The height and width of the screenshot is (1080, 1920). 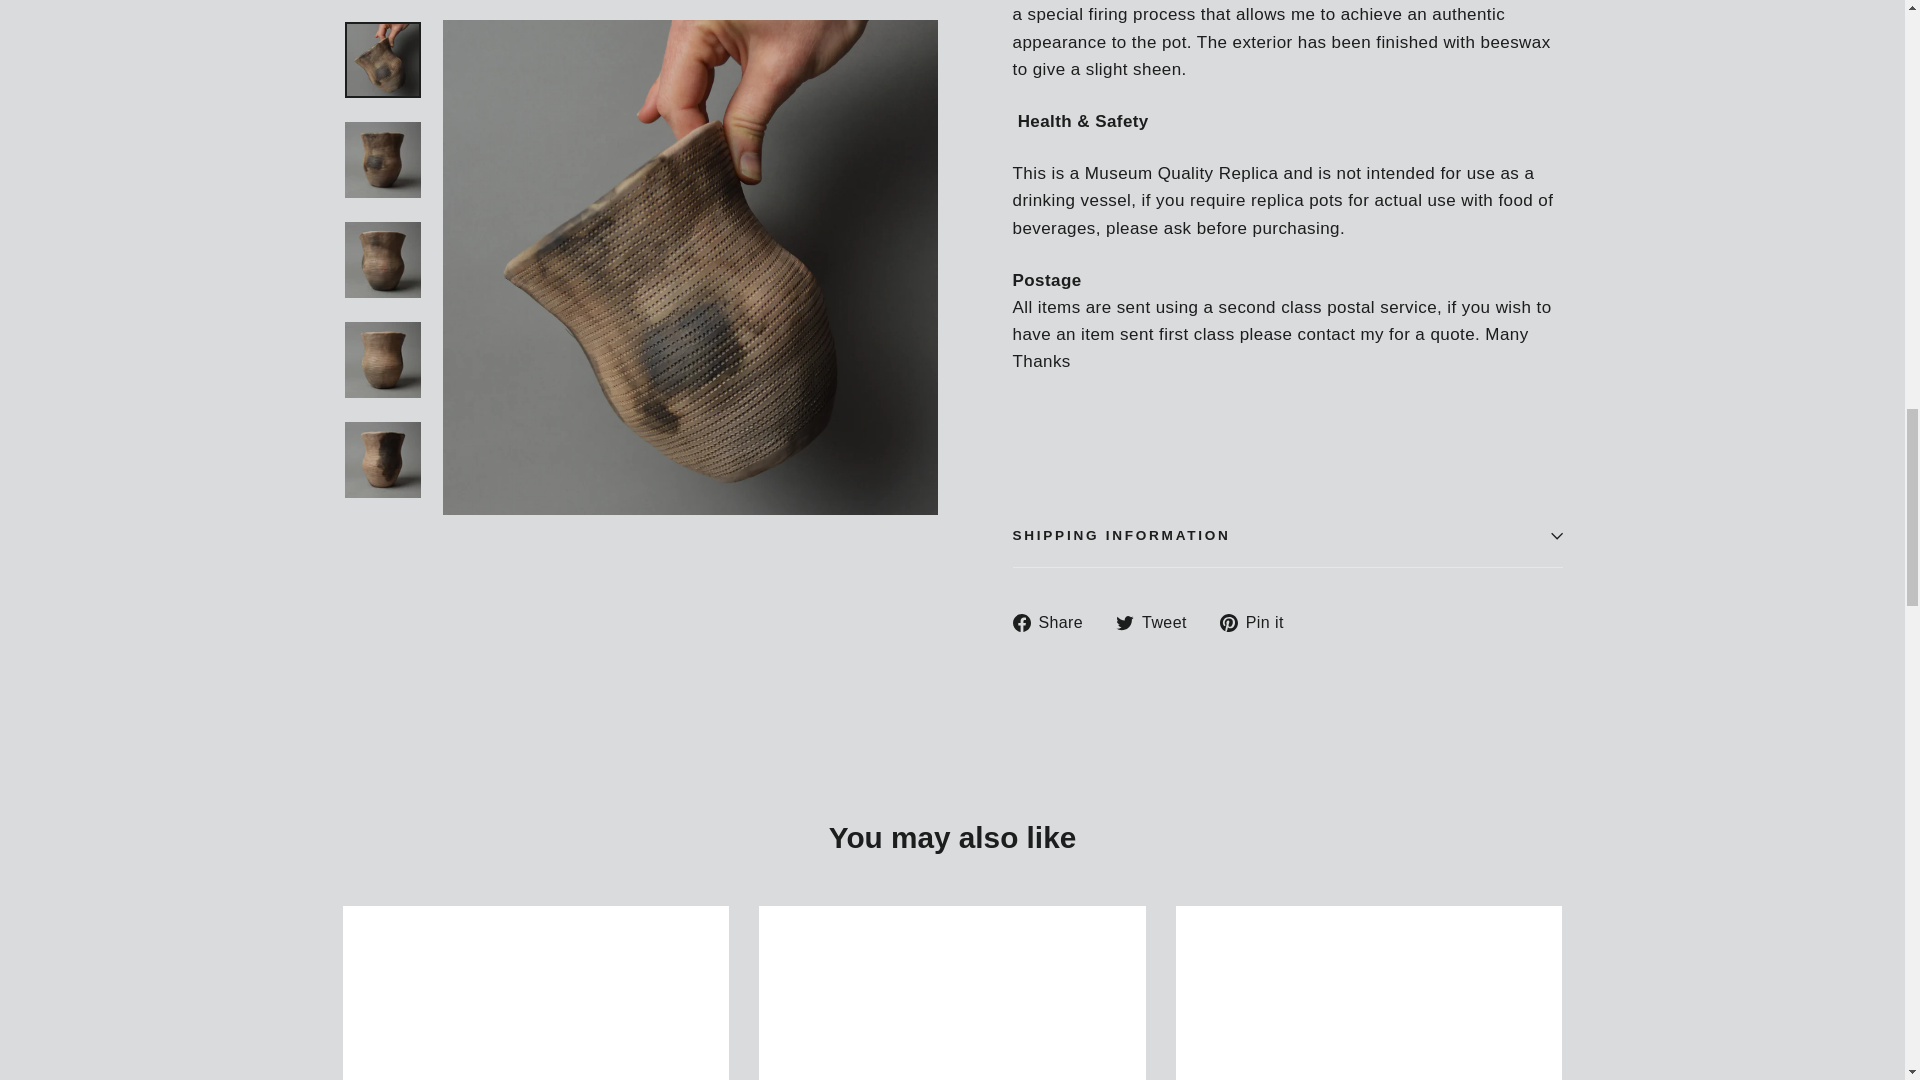 What do you see at coordinates (1054, 622) in the screenshot?
I see `Share on Facebook` at bounding box center [1054, 622].